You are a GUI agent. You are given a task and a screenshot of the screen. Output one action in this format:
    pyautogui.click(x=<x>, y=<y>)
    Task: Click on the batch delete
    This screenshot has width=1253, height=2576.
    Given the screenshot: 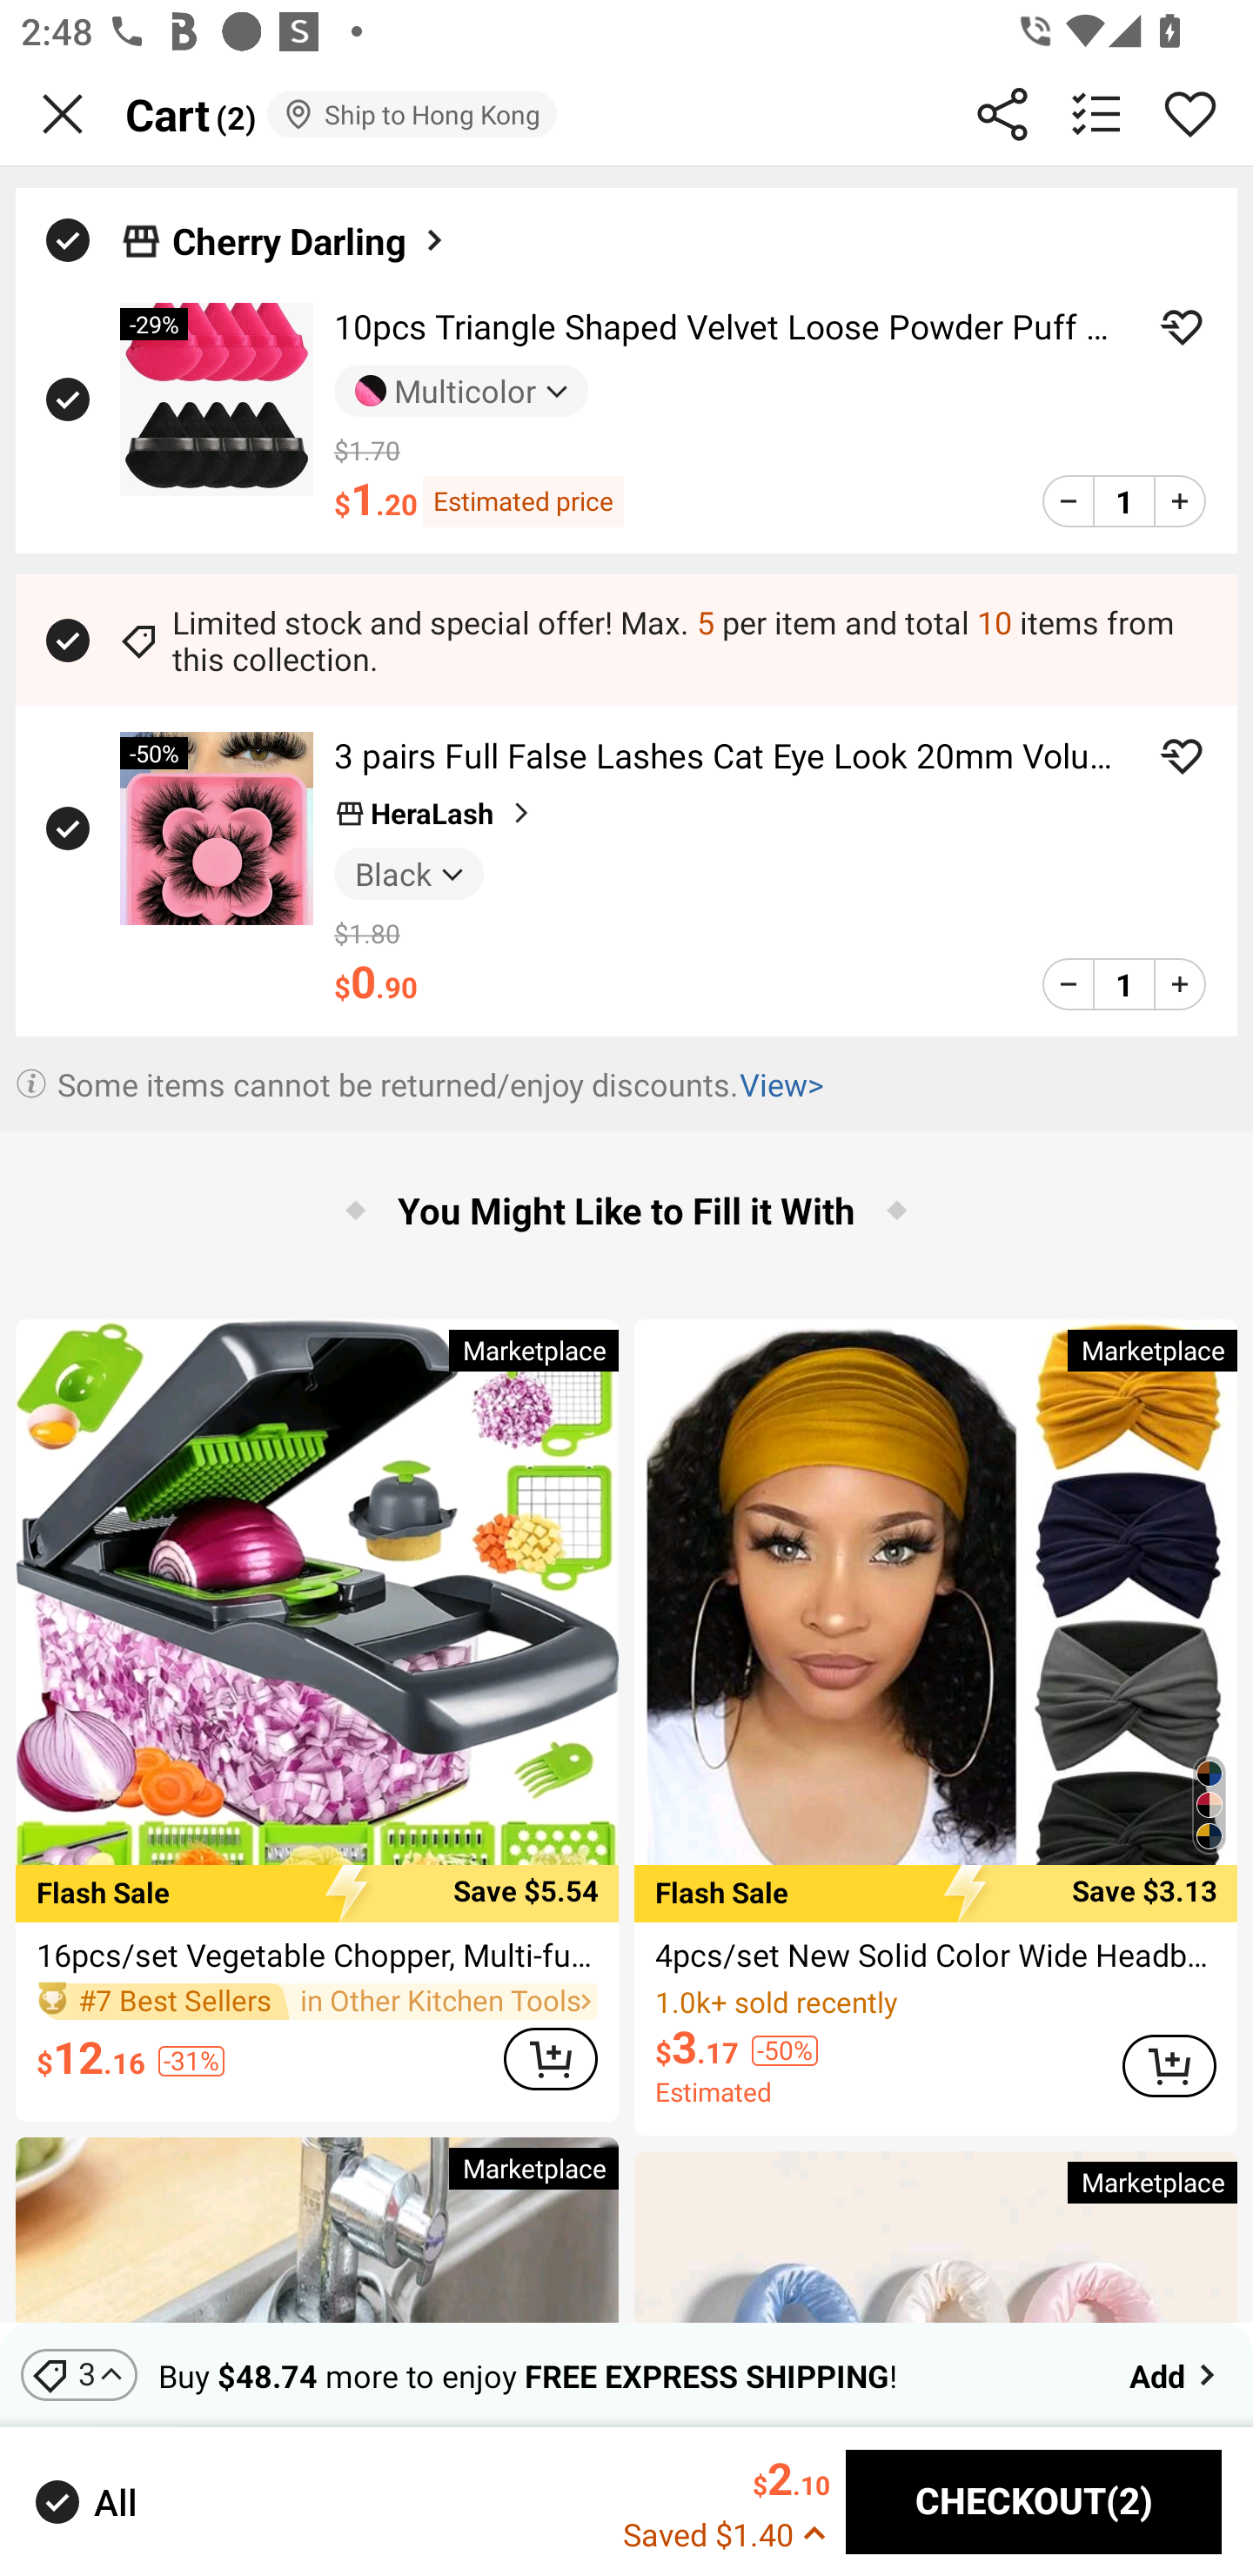 What is the action you would take?
    pyautogui.click(x=1096, y=113)
    